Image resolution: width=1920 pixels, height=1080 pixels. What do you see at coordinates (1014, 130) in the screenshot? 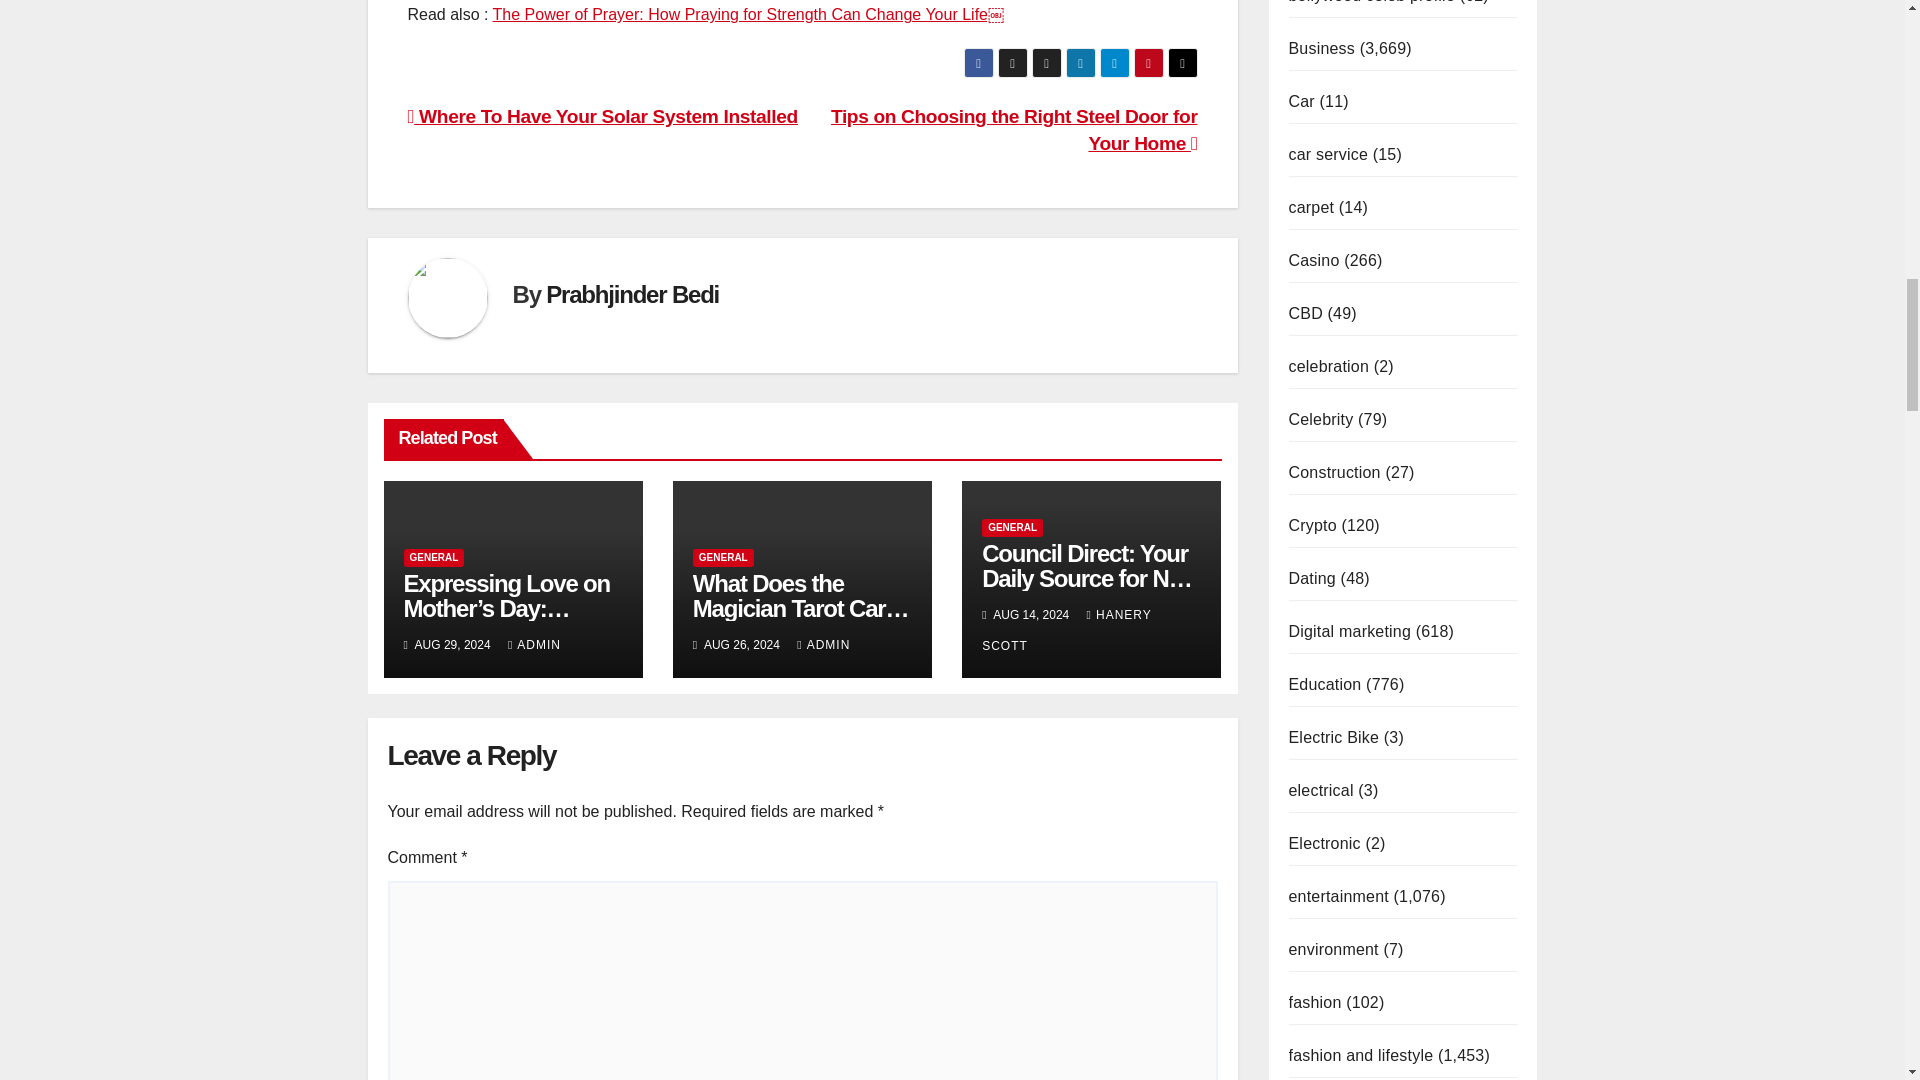
I see `Tips on Choosing the Right Steel Door for Your Home` at bounding box center [1014, 130].